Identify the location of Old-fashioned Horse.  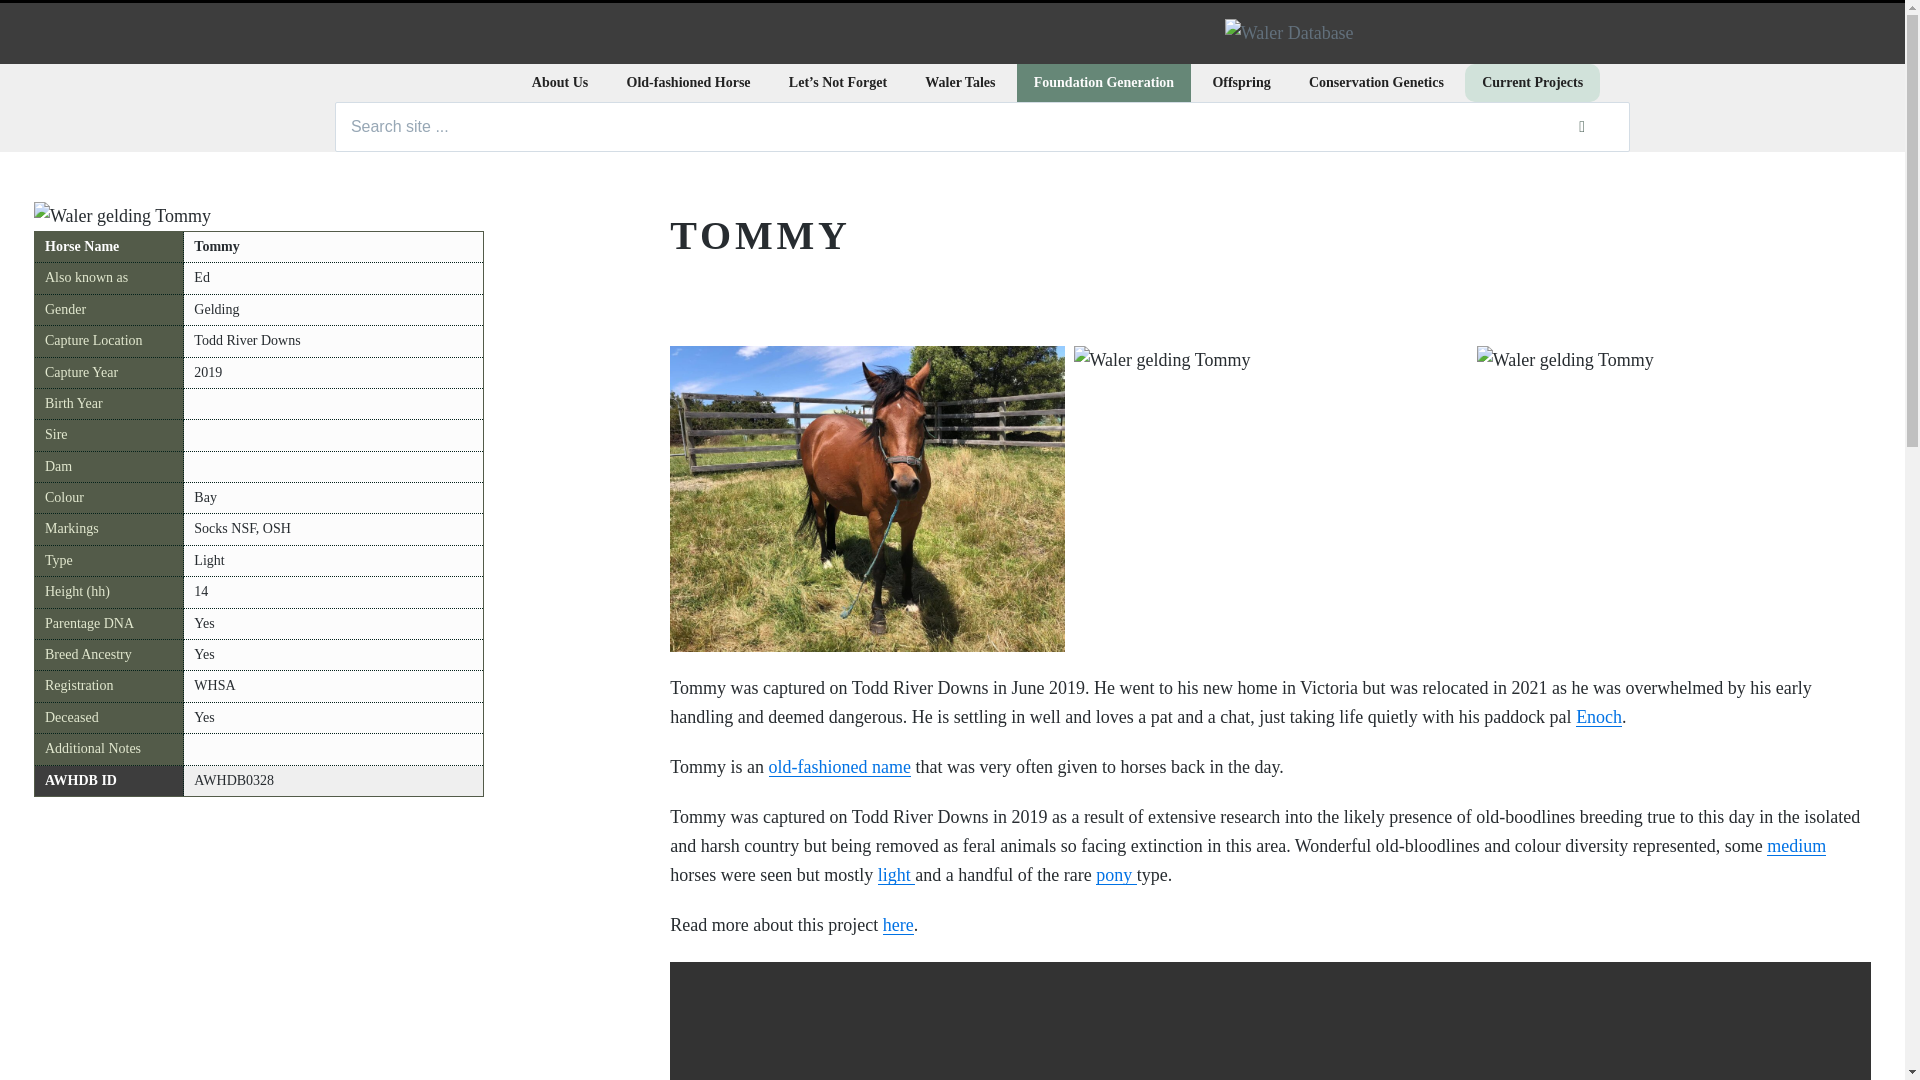
(689, 82).